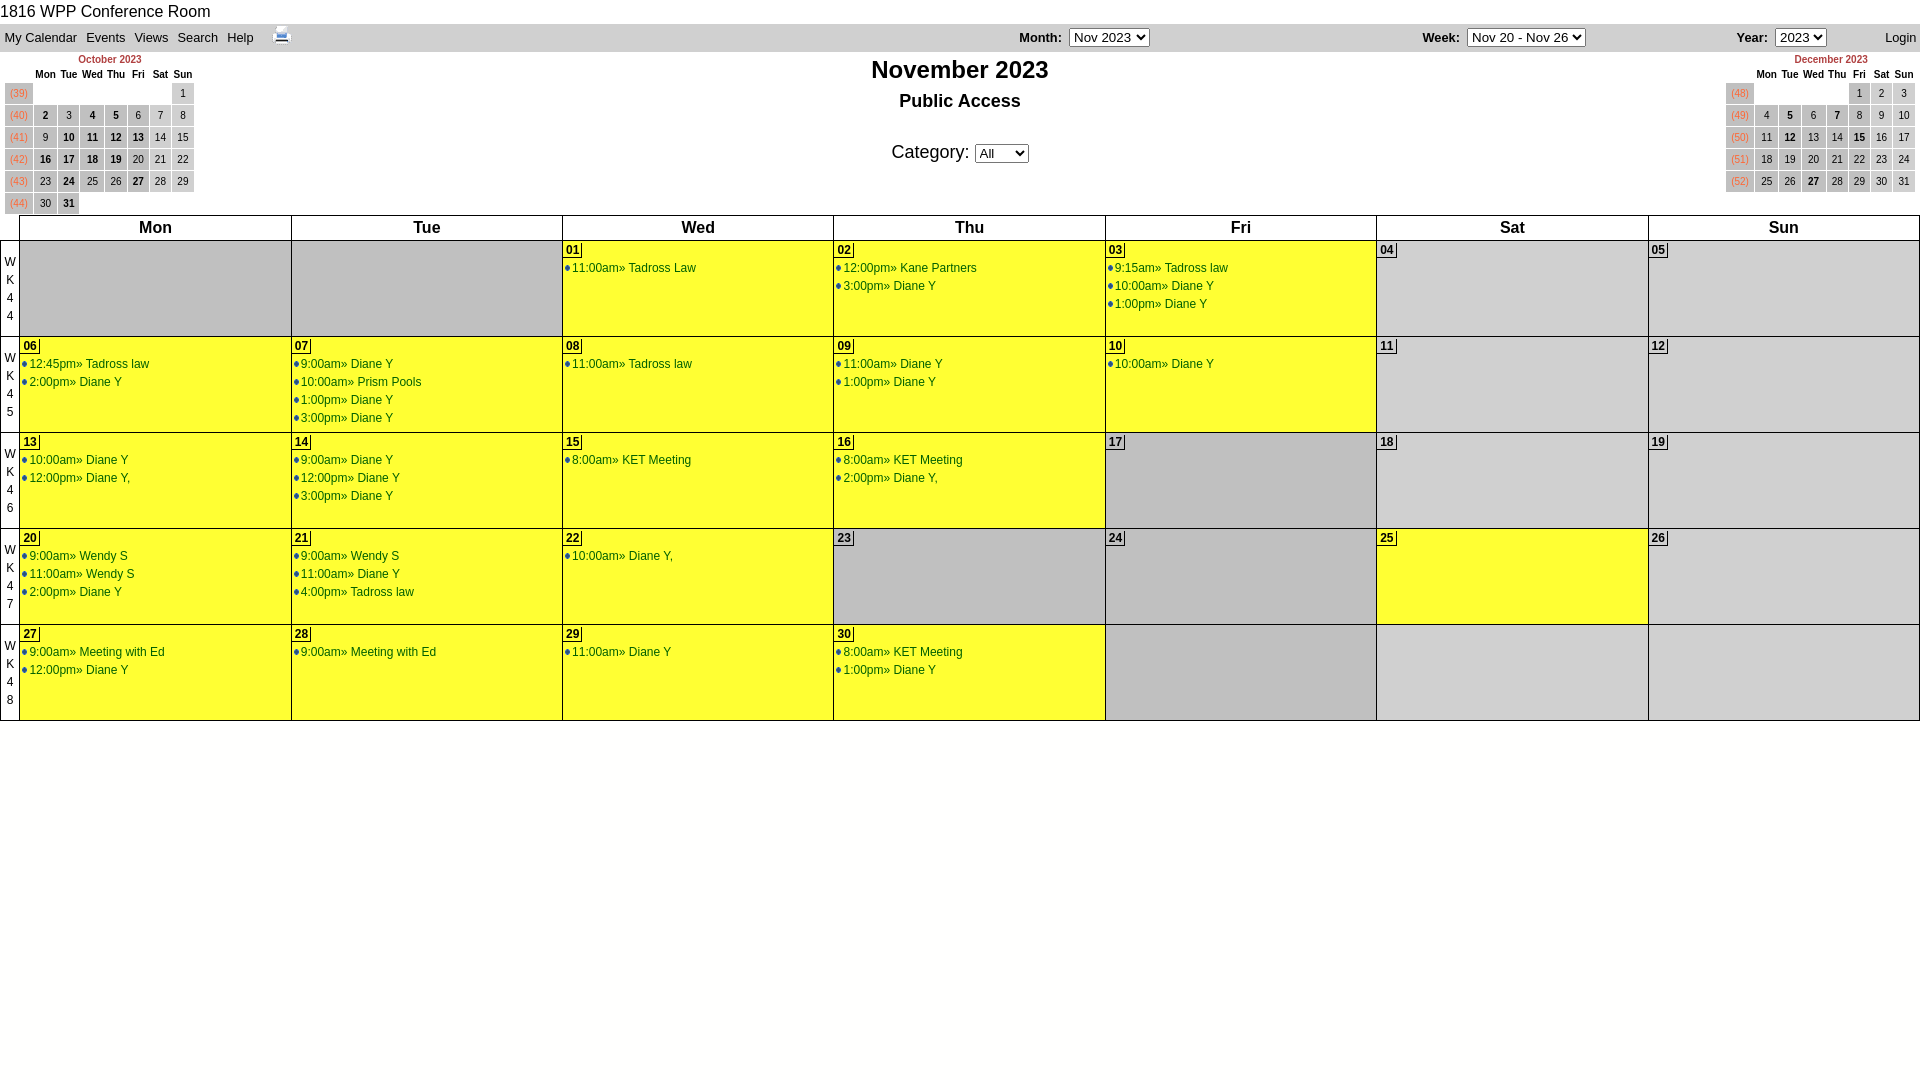  Describe the element at coordinates (68, 182) in the screenshot. I see `24` at that location.